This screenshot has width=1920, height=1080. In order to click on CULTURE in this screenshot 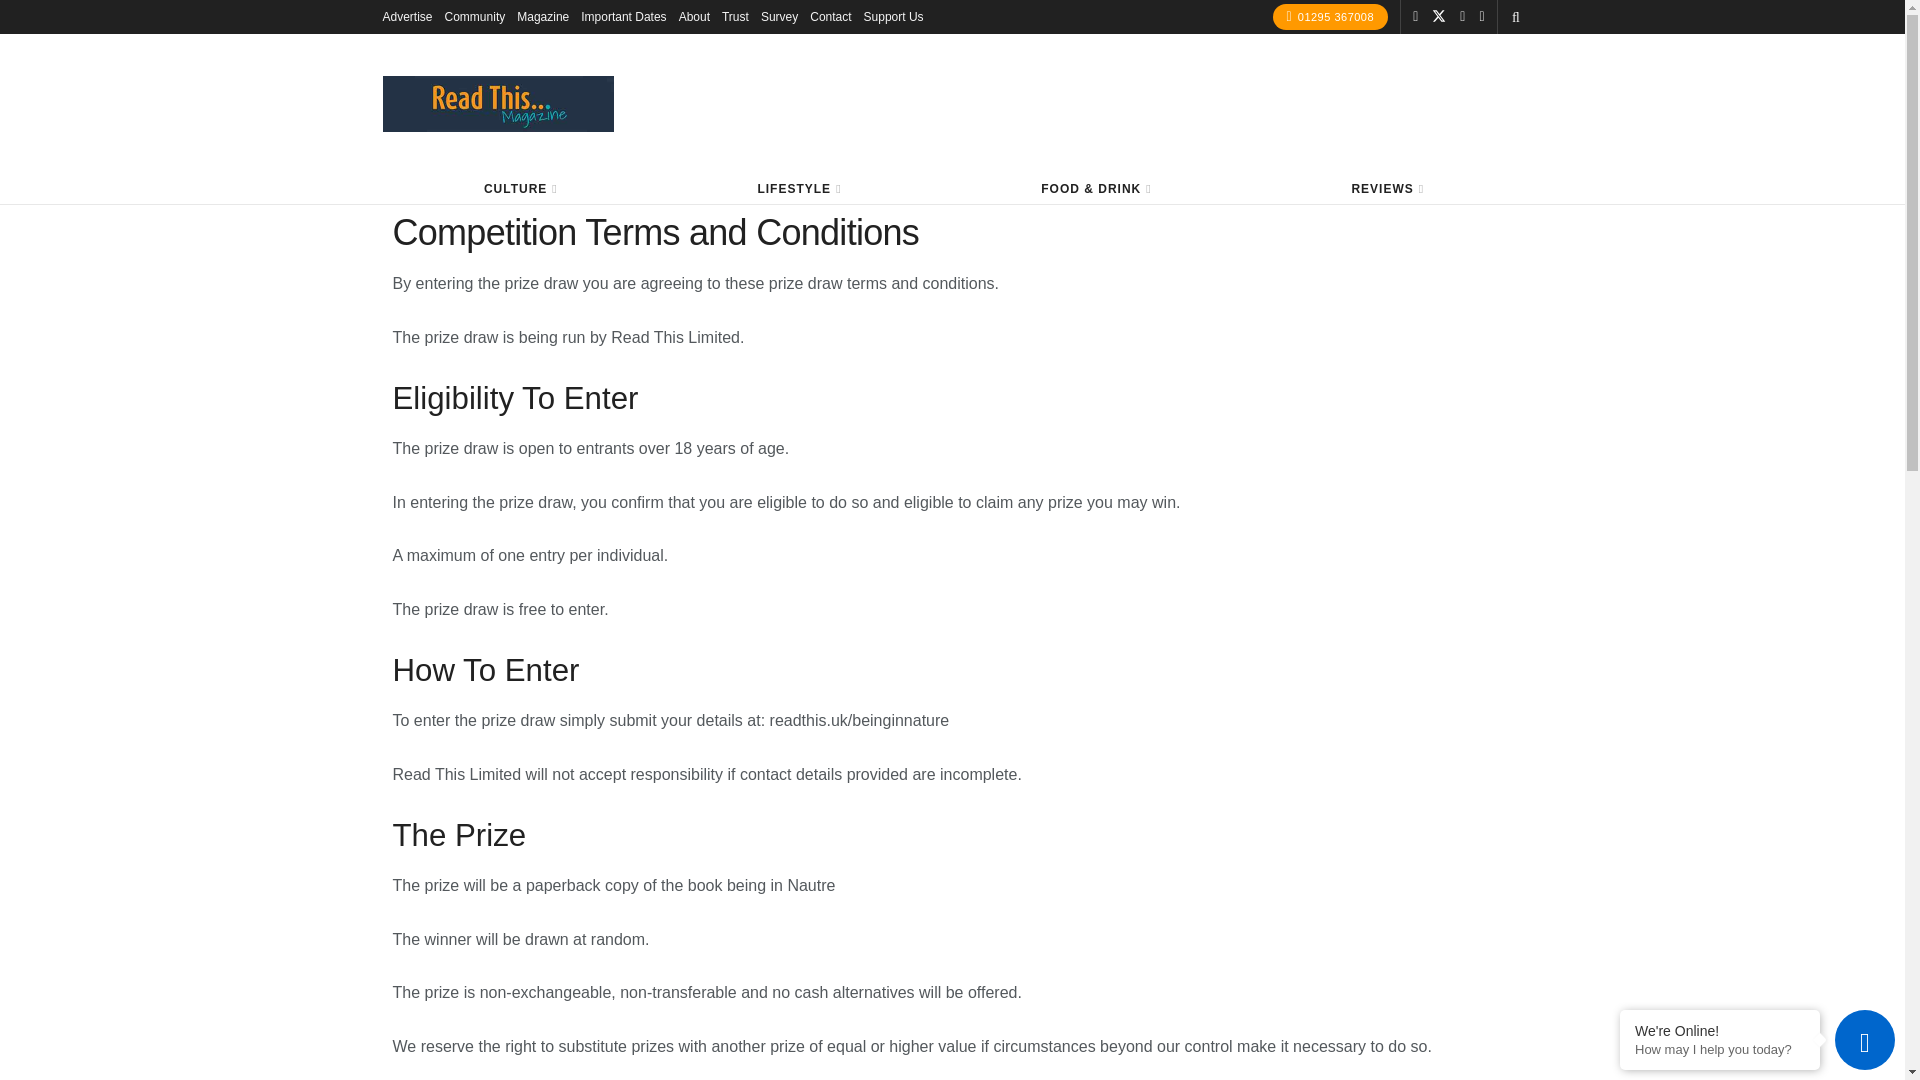, I will do `click(519, 188)`.